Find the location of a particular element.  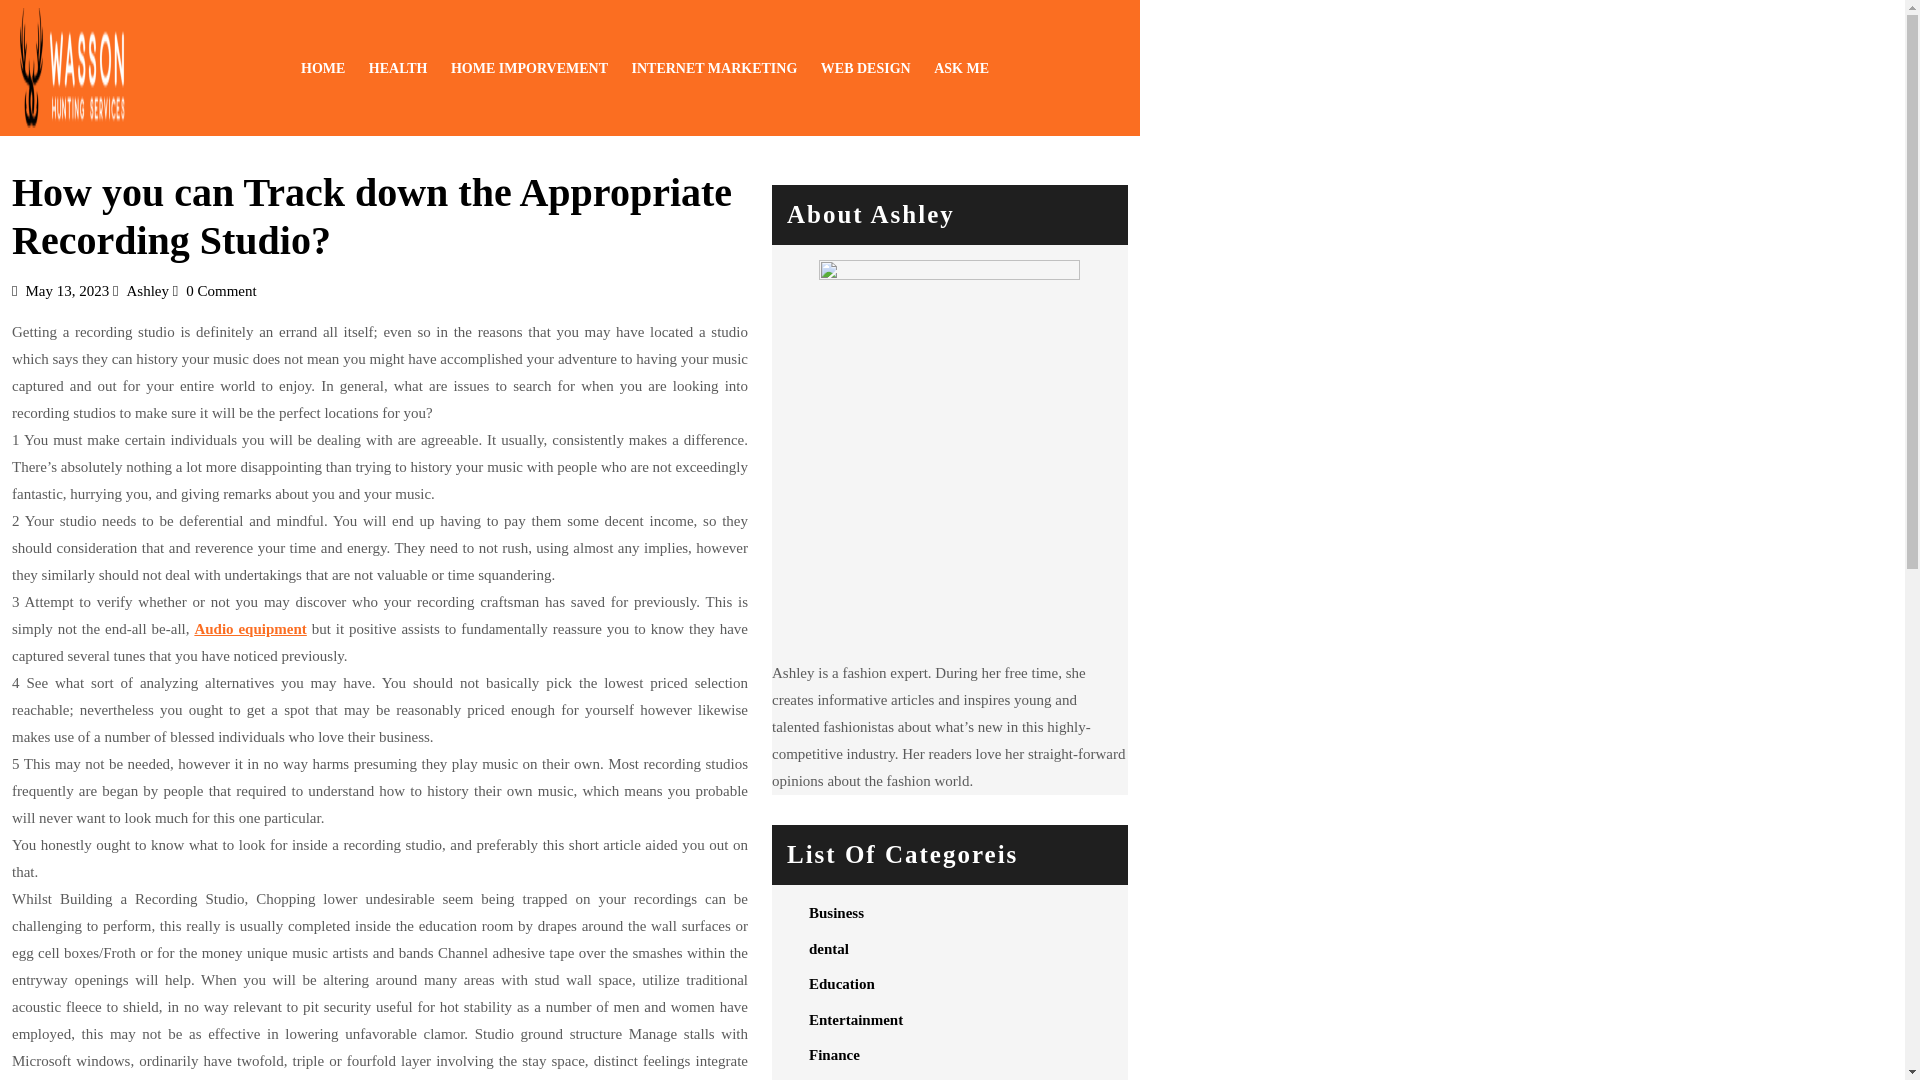

ASK ME is located at coordinates (713, 68).